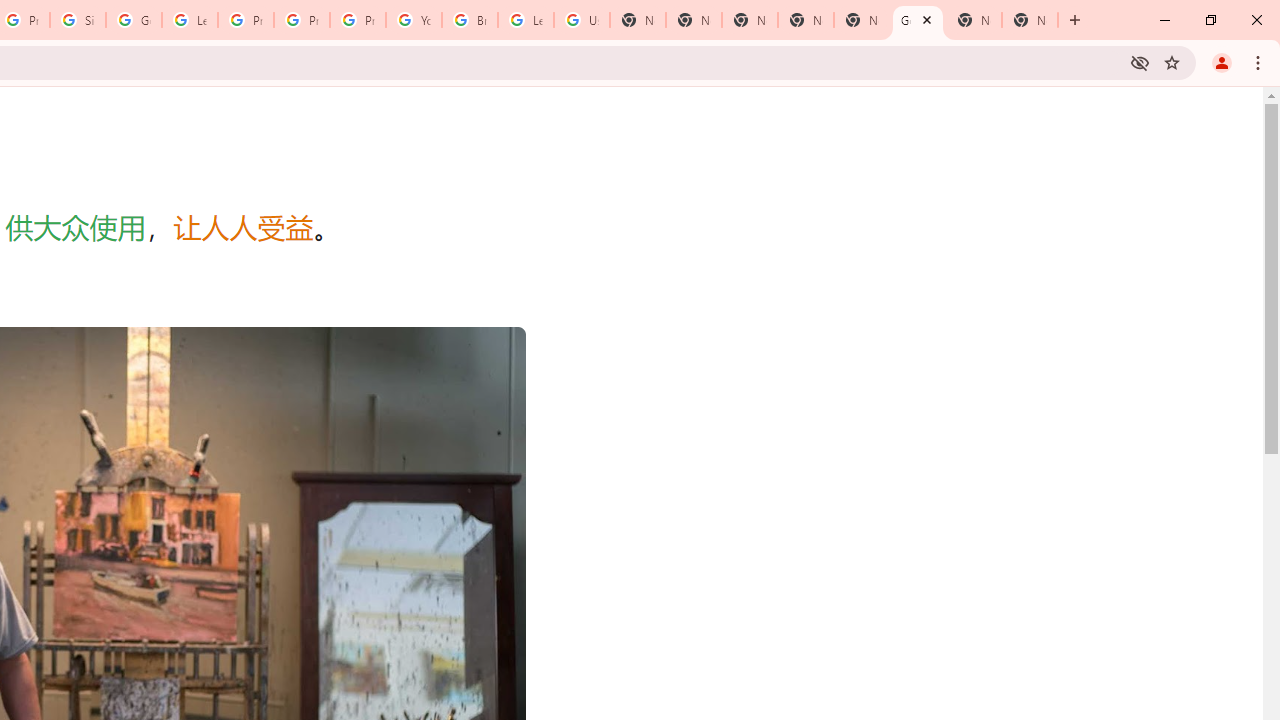 The width and height of the screenshot is (1280, 720). Describe the element at coordinates (1165, 20) in the screenshot. I see `Minimize` at that location.